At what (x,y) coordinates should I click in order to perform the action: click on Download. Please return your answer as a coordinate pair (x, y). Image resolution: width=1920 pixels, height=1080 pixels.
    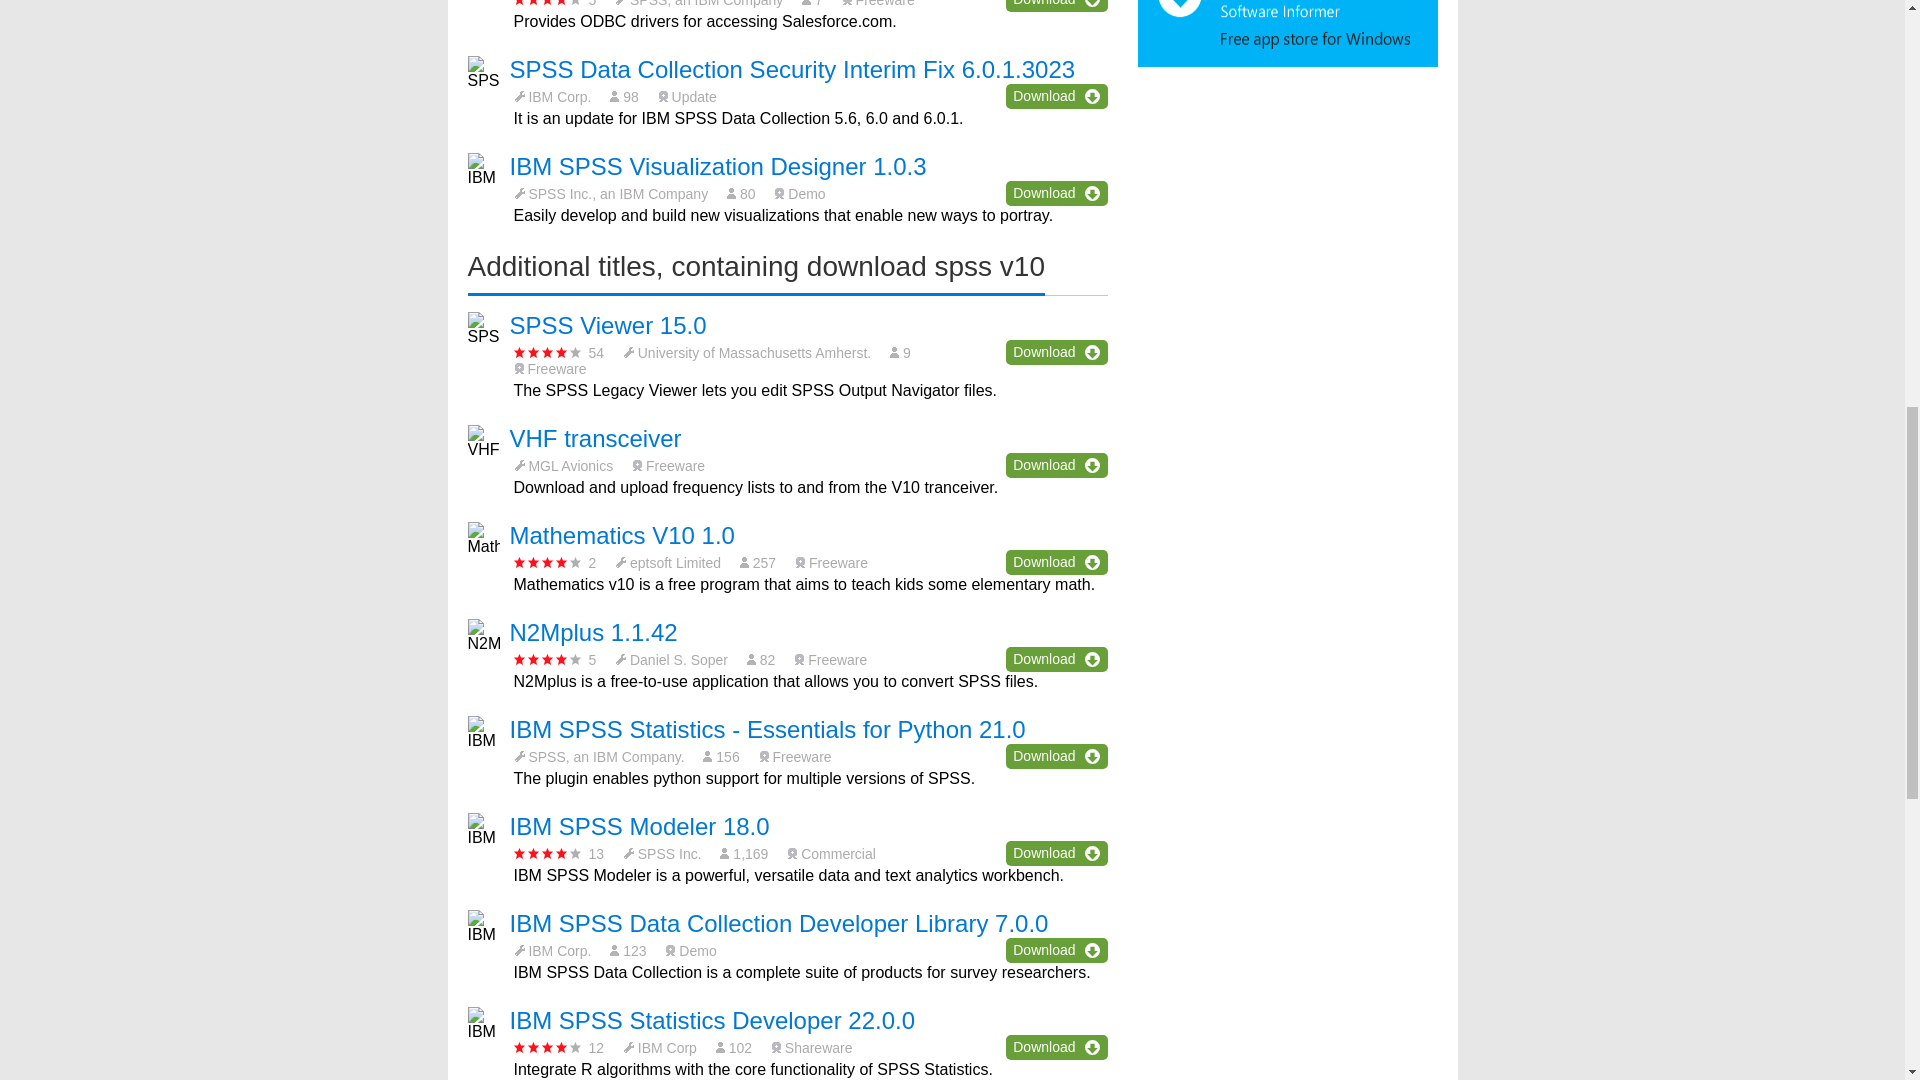
    Looking at the image, I should click on (1056, 658).